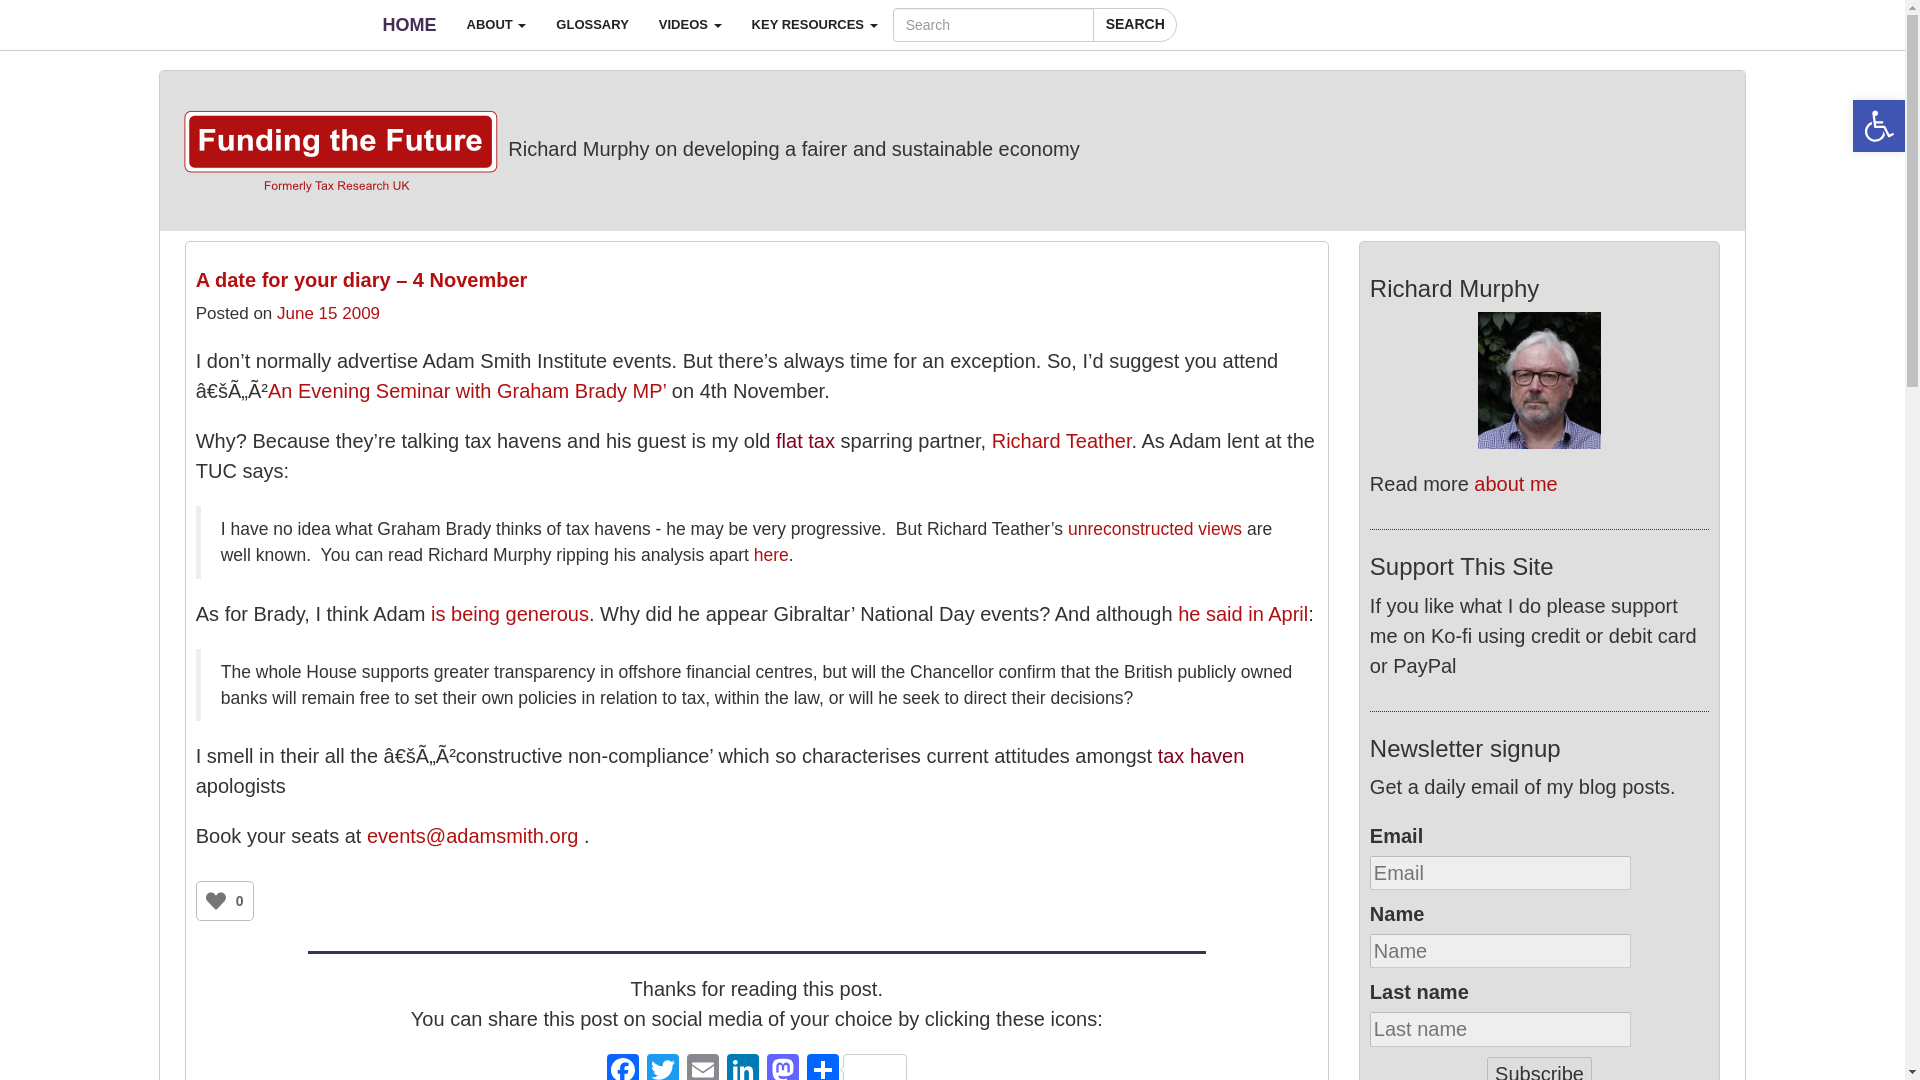 The width and height of the screenshot is (1920, 1080). I want to click on Glossary, so click(592, 24).